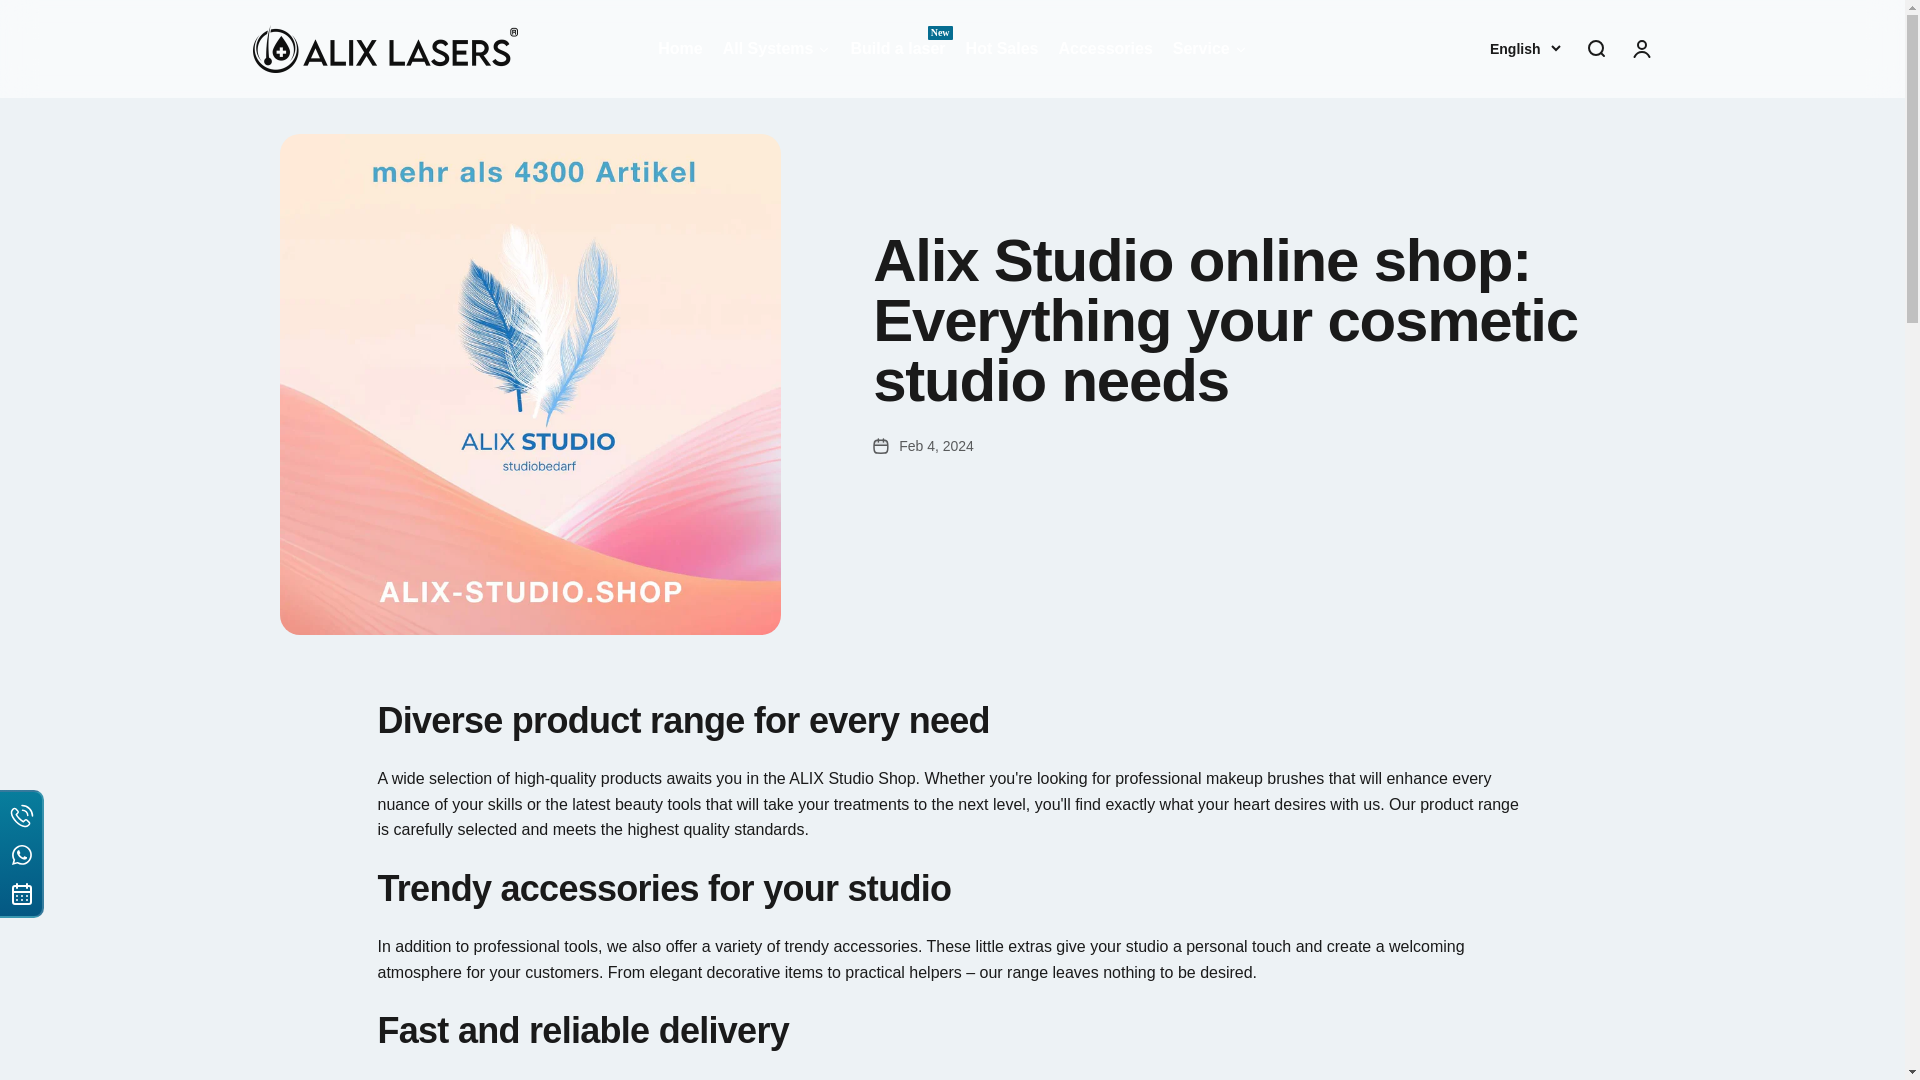 This screenshot has width=1920, height=1080. What do you see at coordinates (1210, 48) in the screenshot?
I see `Open search` at bounding box center [1210, 48].